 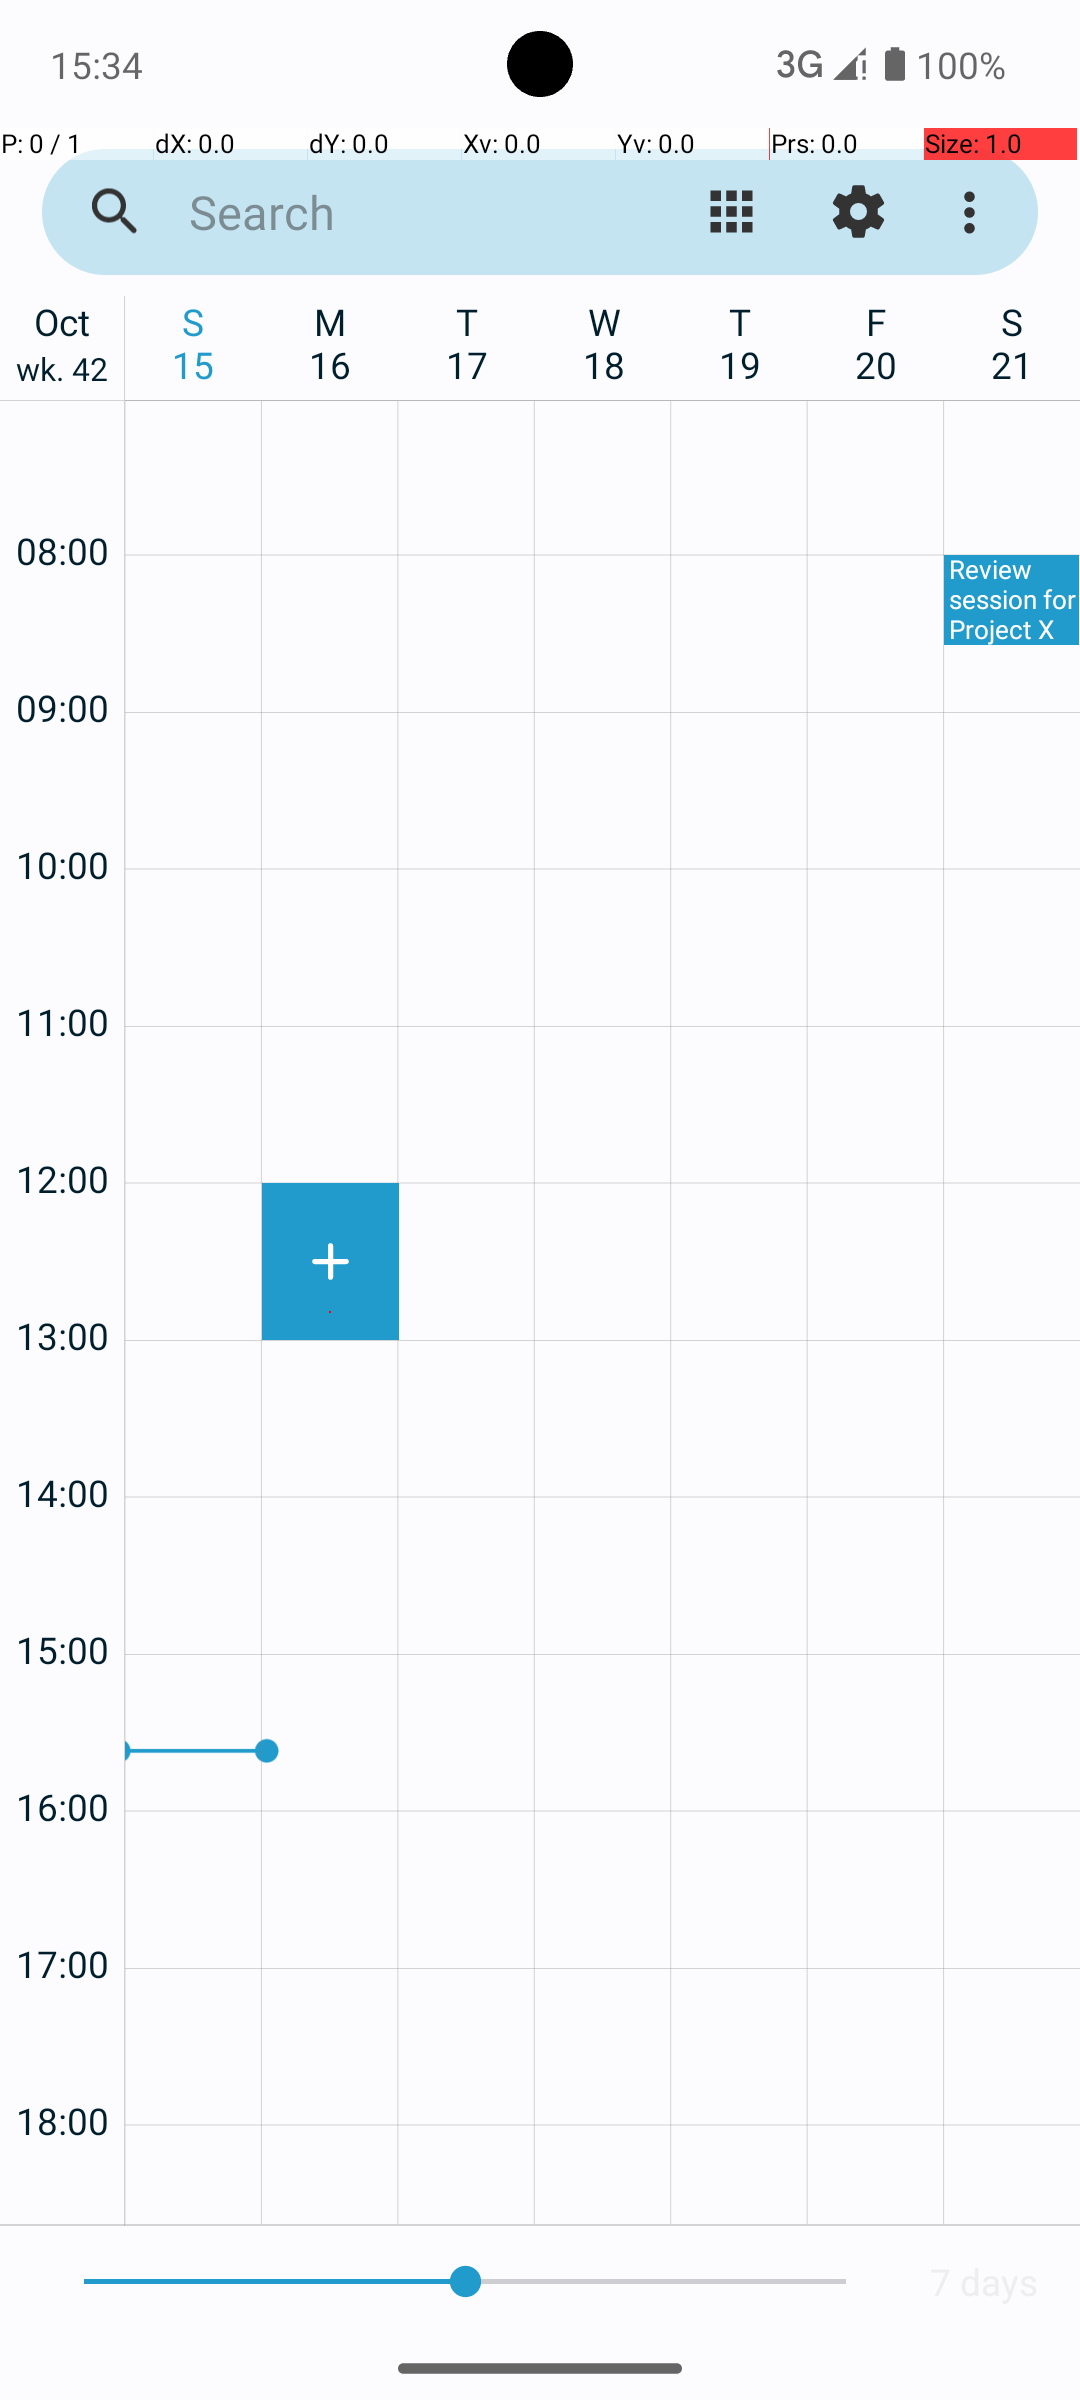 I want to click on T
19, so click(x=740, y=343).